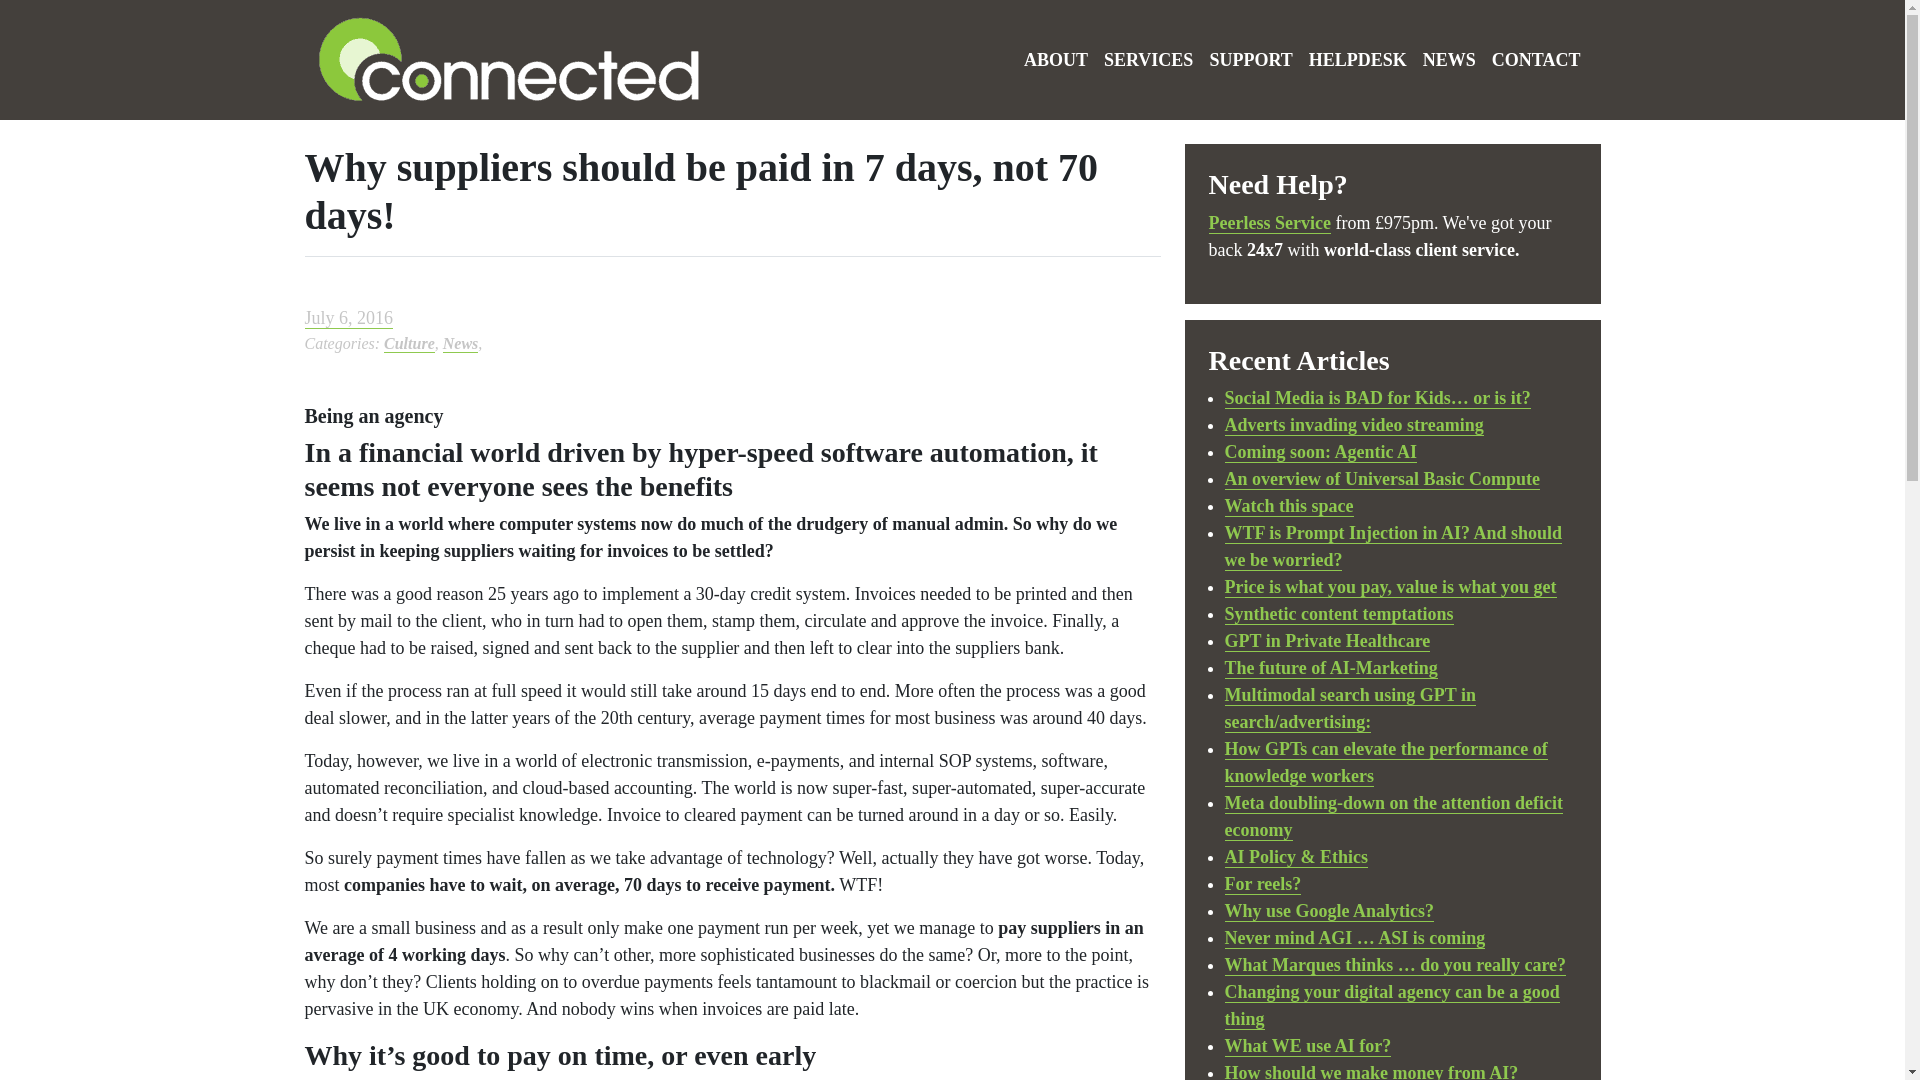  What do you see at coordinates (410, 344) in the screenshot?
I see `Culture` at bounding box center [410, 344].